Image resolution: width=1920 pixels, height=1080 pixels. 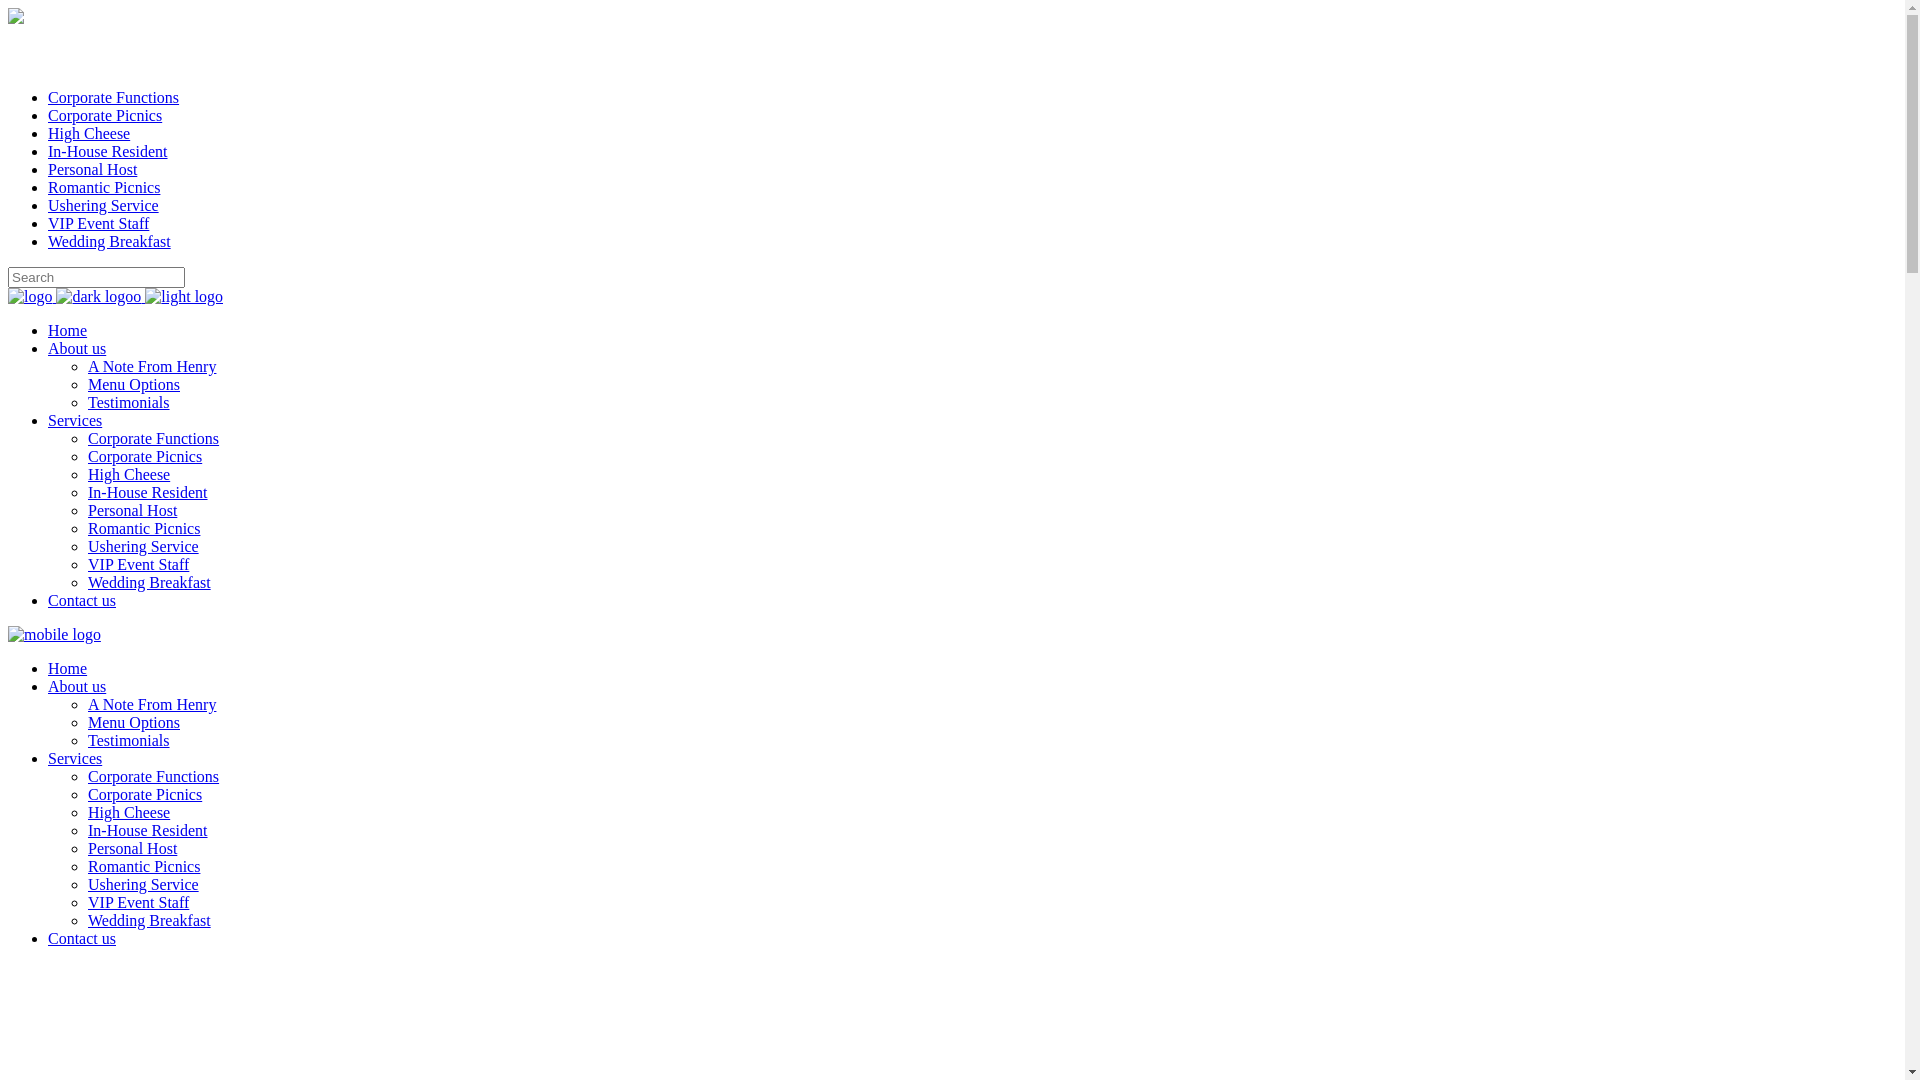 I want to click on VIP Event Staff, so click(x=138, y=902).